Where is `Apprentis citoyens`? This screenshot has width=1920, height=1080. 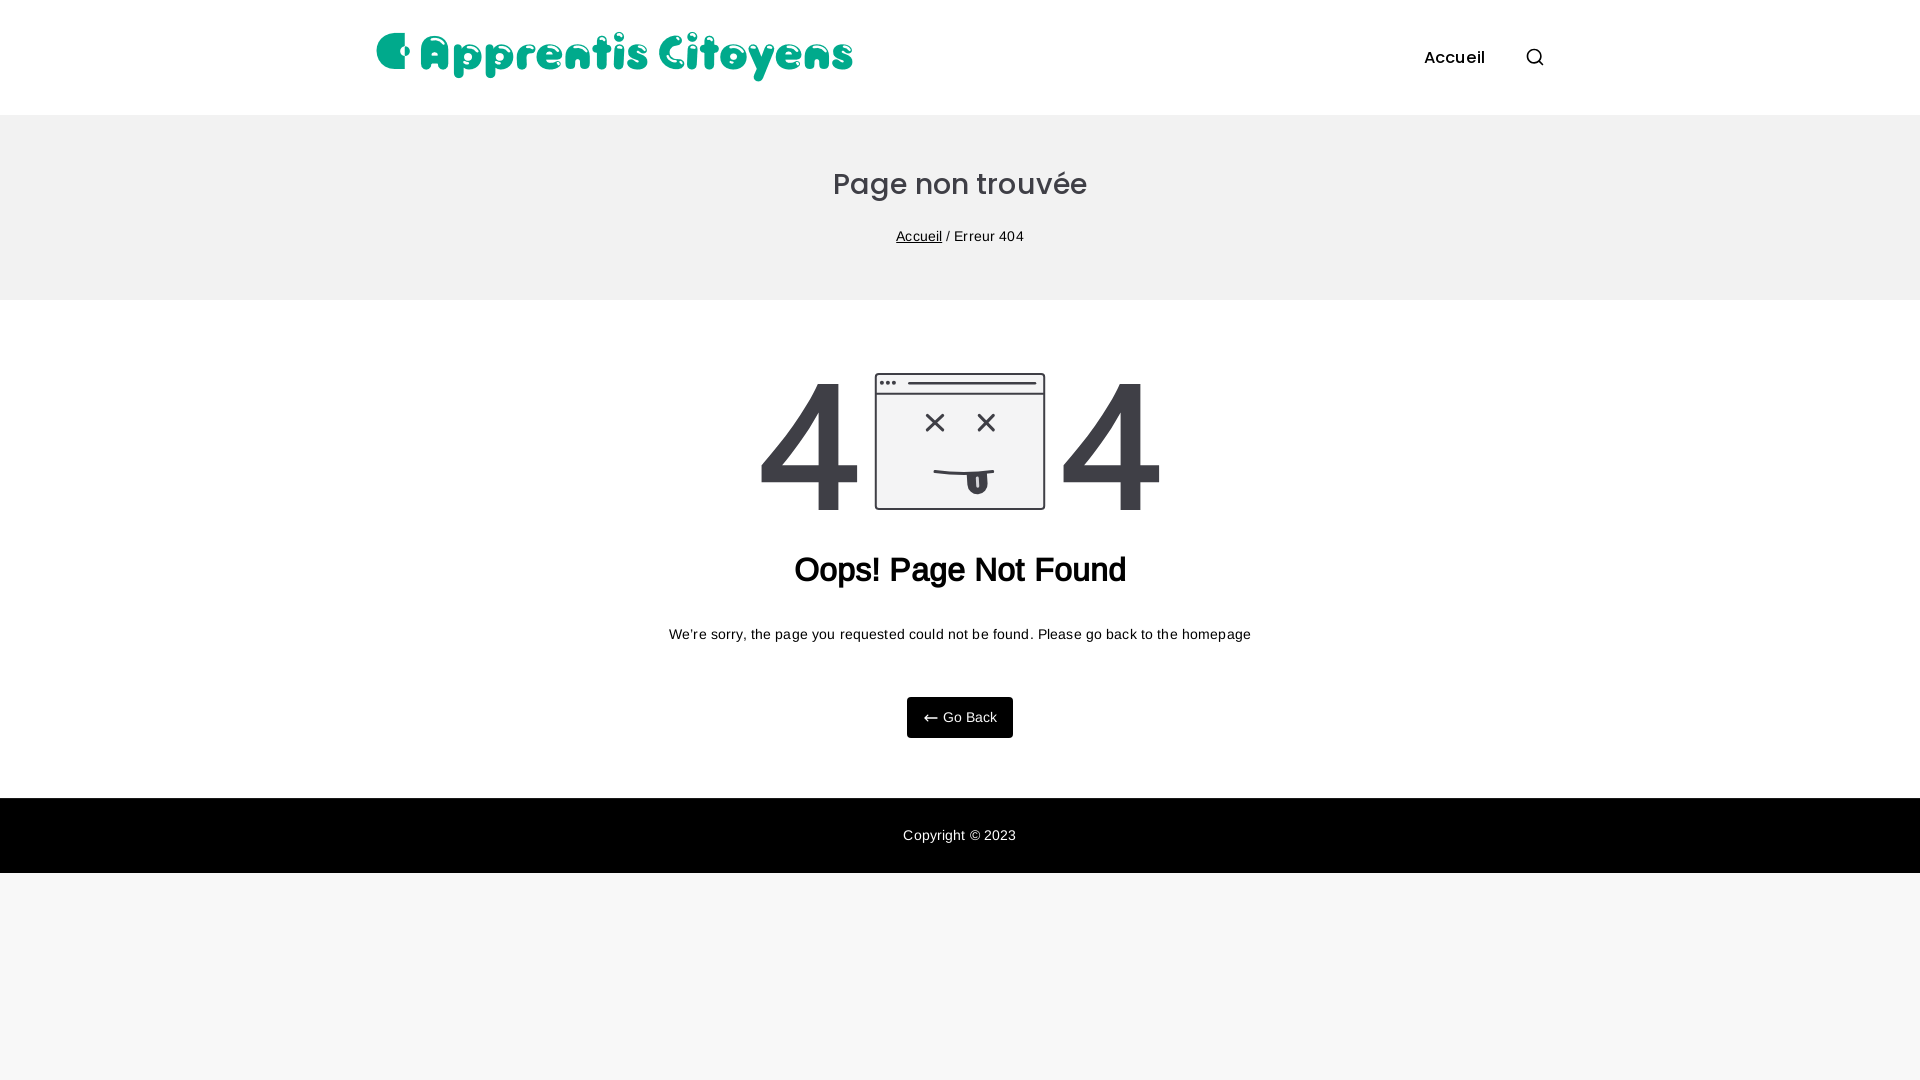 Apprentis citoyens is located at coordinates (1059, 84).